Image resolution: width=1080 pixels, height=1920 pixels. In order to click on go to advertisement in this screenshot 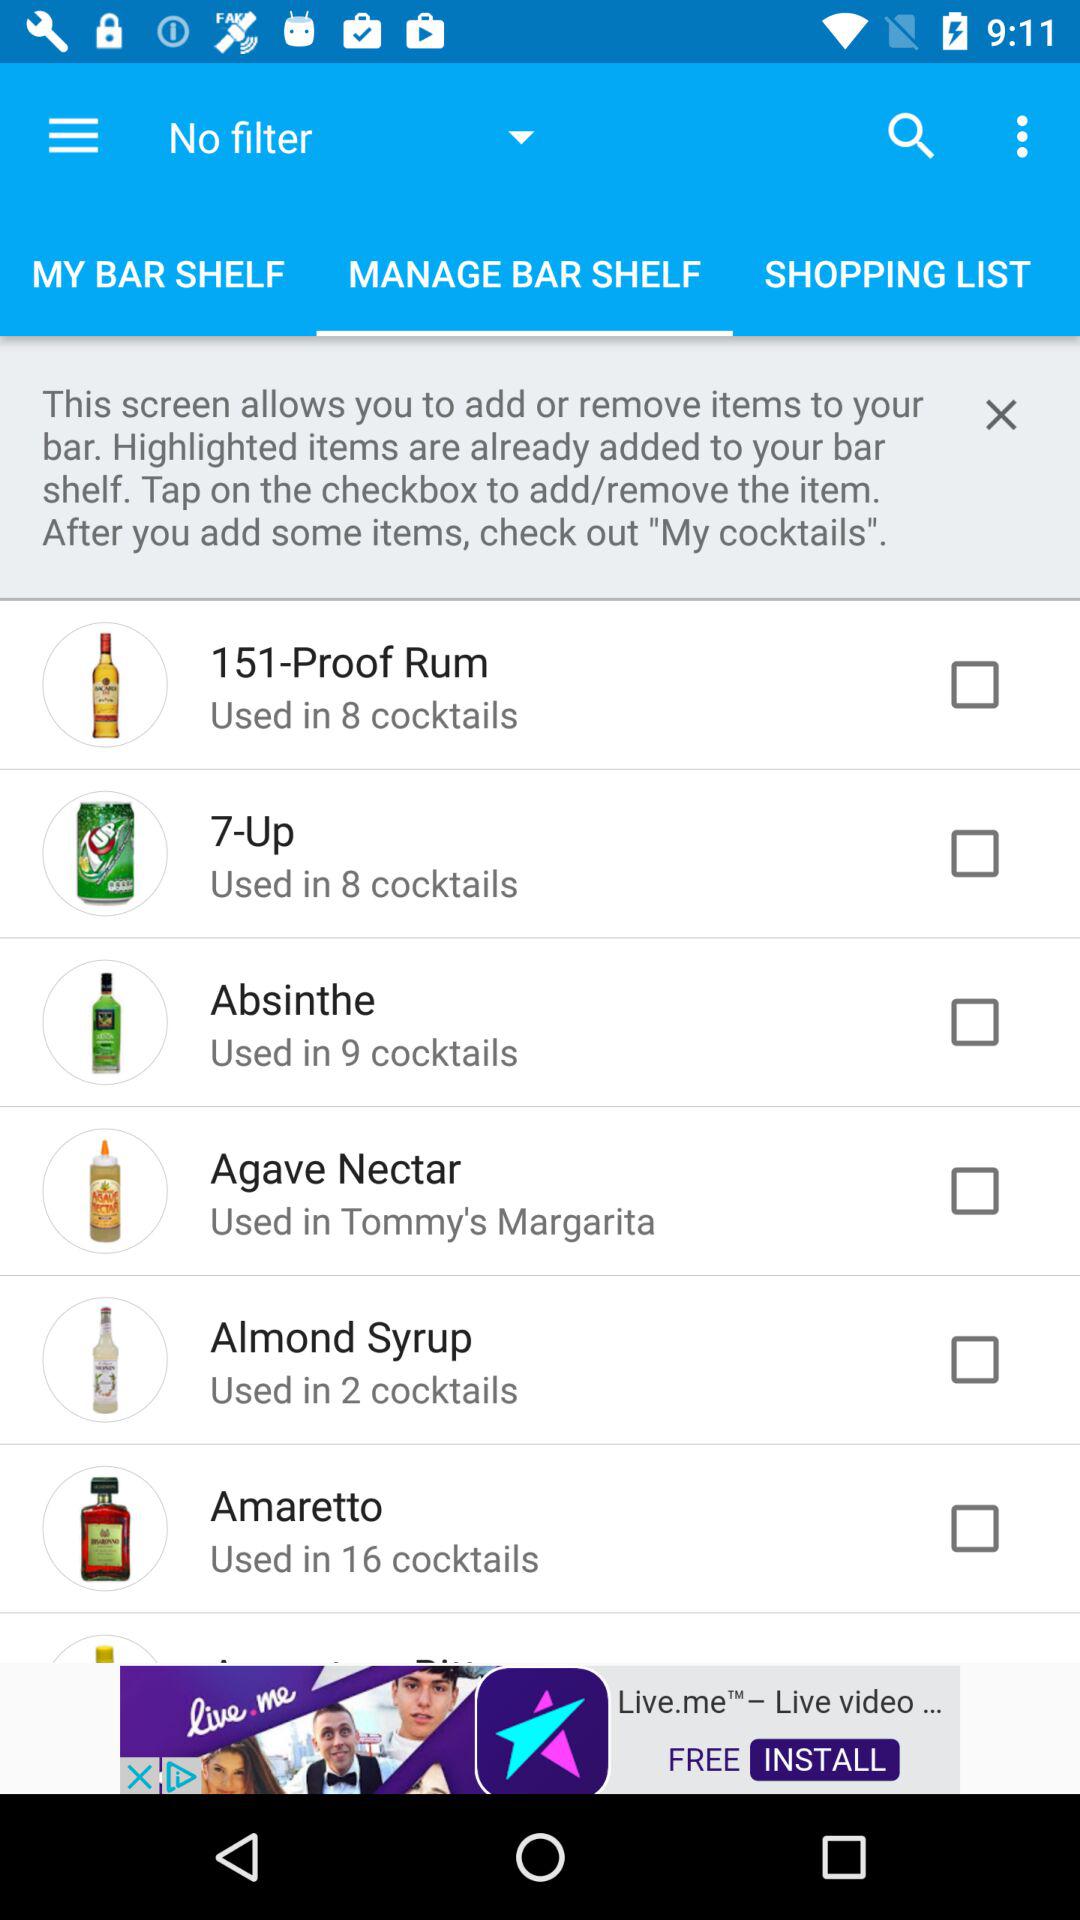, I will do `click(996, 1528)`.